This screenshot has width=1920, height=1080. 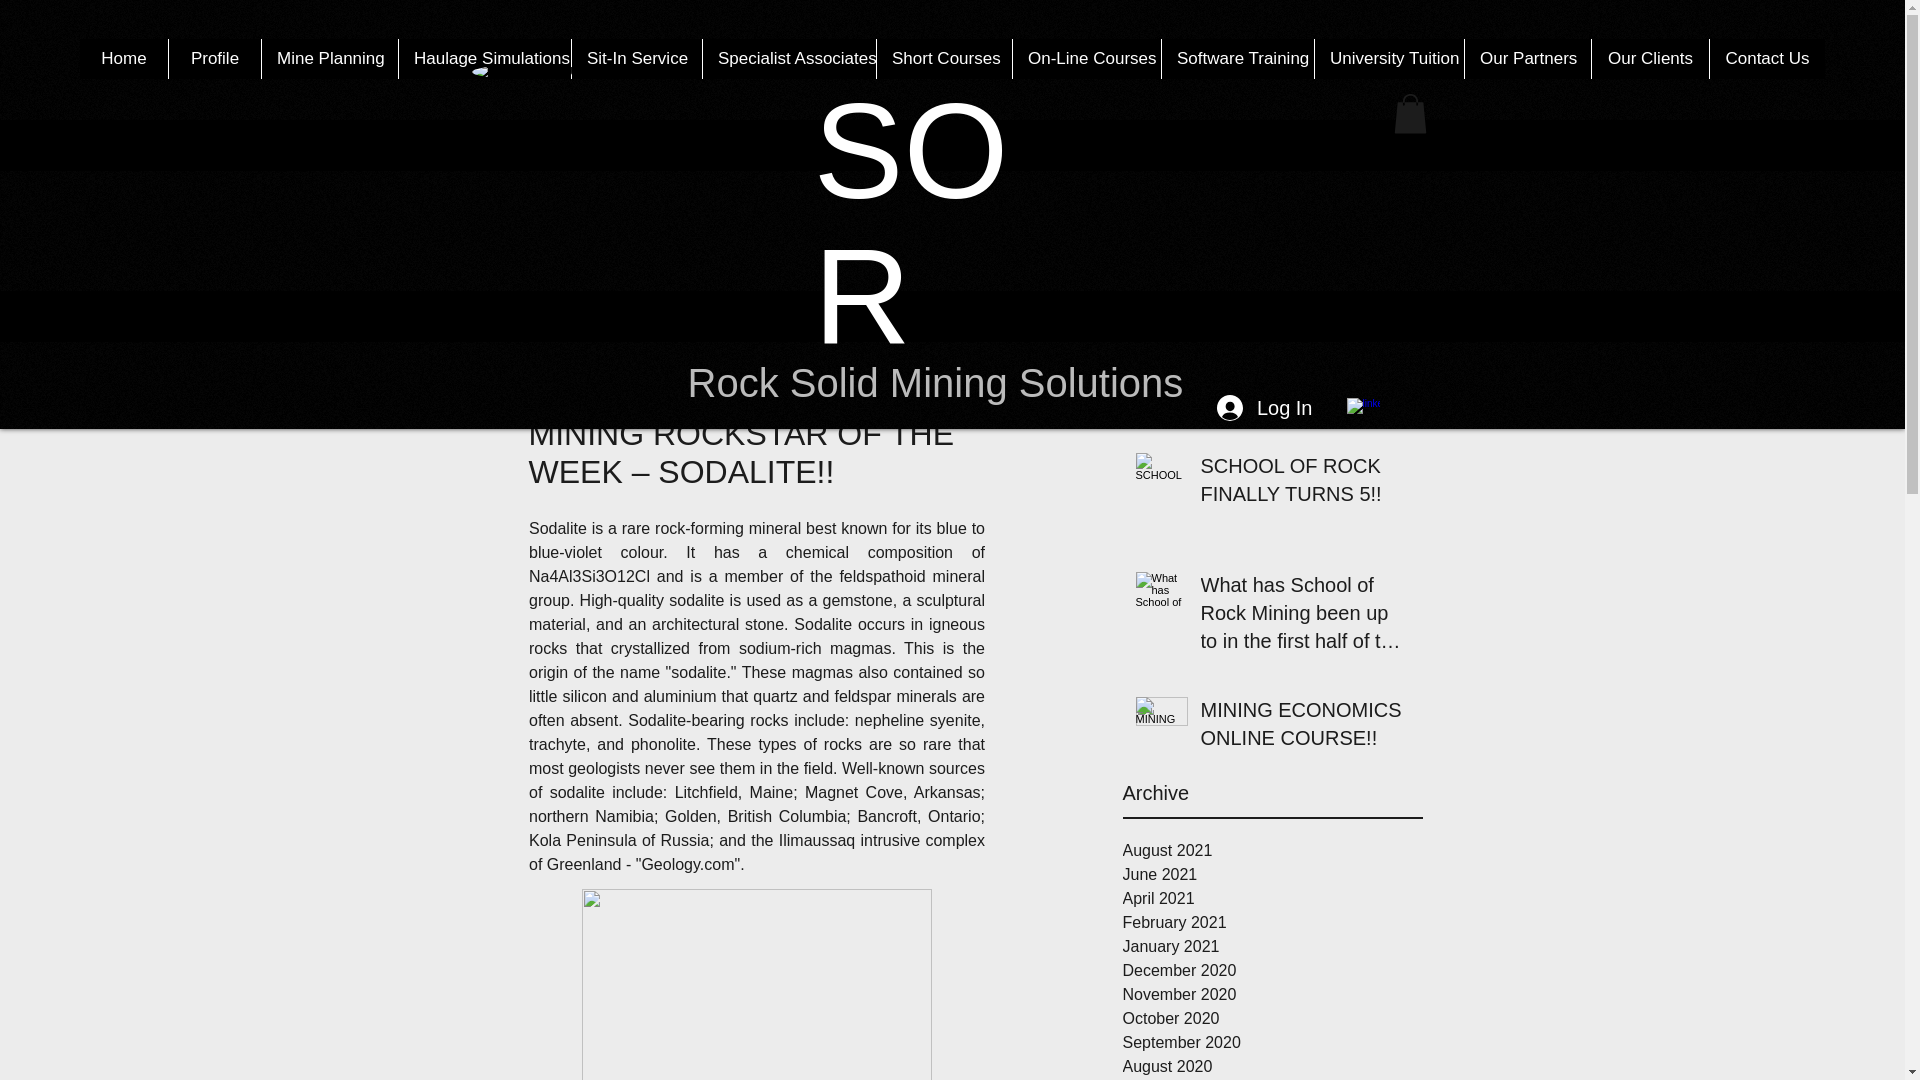 What do you see at coordinates (1086, 58) in the screenshot?
I see `On-Line Courses` at bounding box center [1086, 58].